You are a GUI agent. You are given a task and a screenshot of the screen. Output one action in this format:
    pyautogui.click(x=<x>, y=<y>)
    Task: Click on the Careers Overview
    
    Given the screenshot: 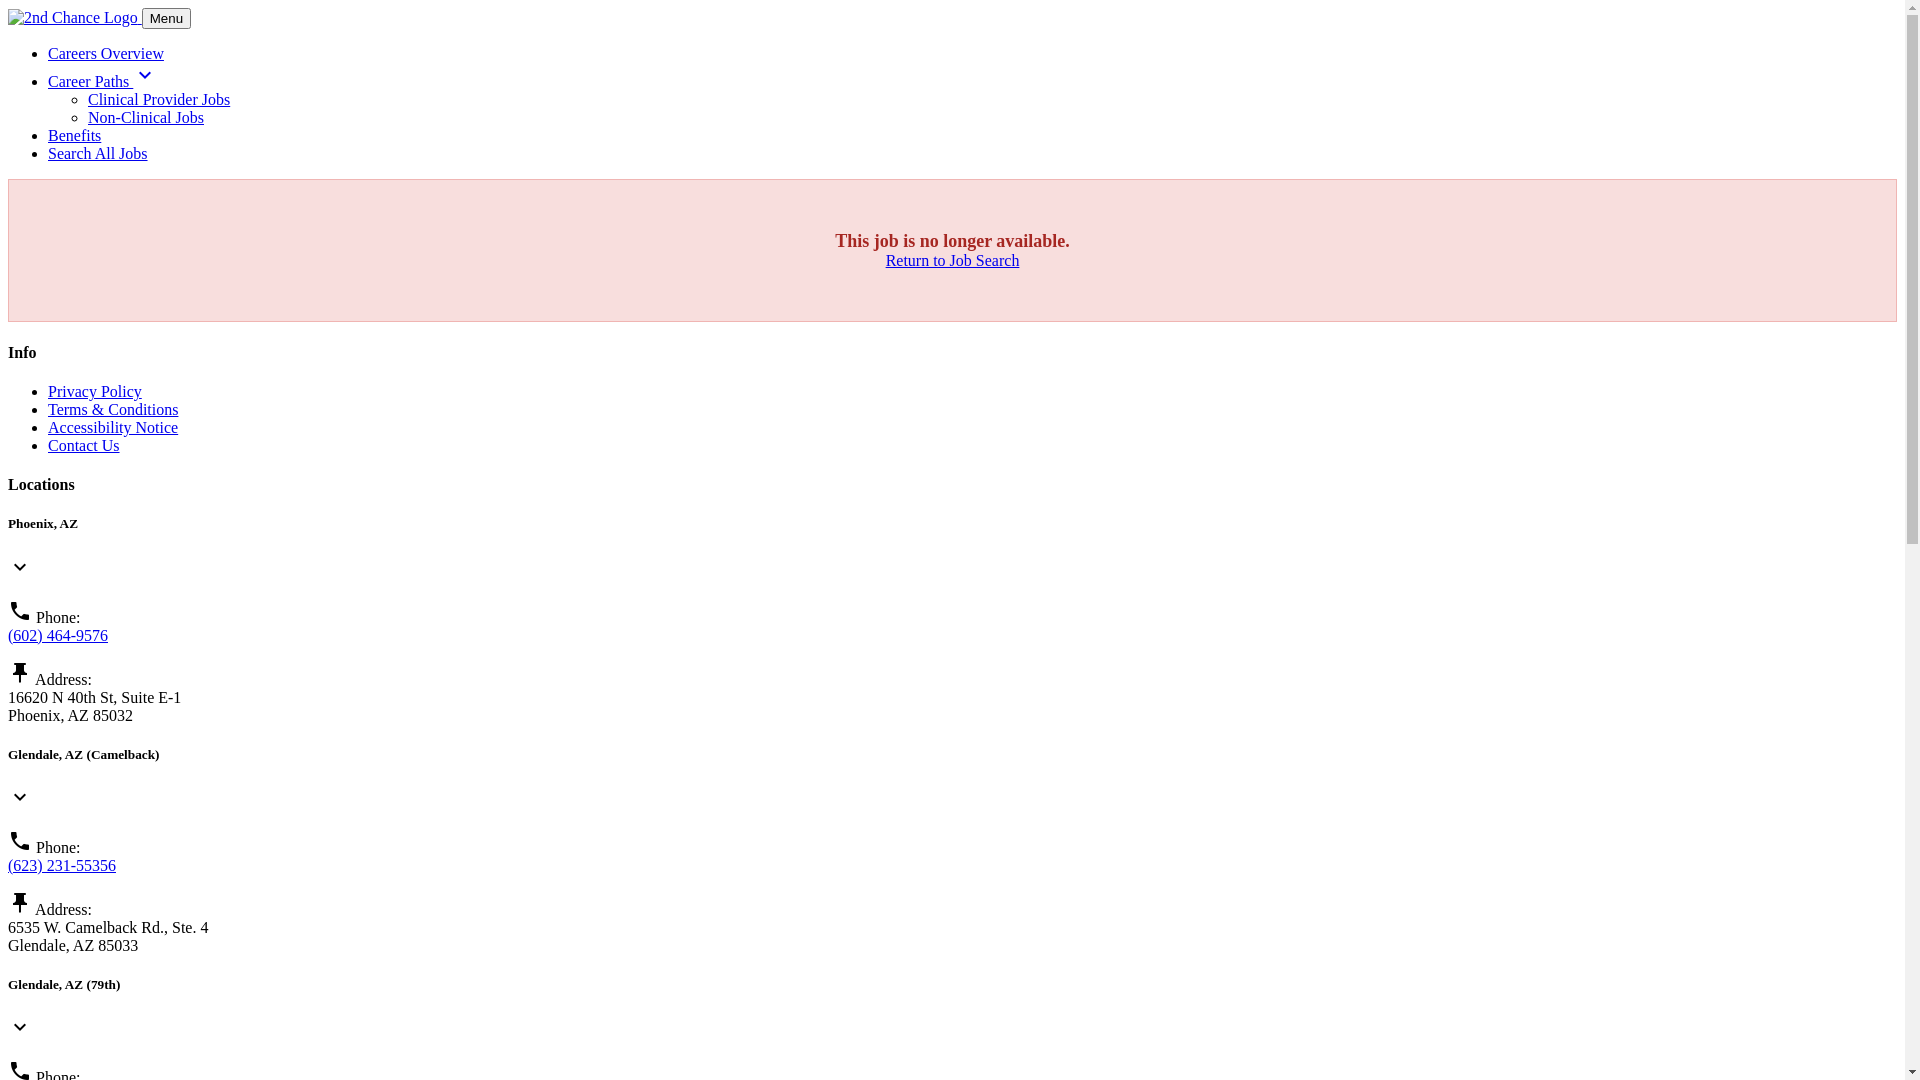 What is the action you would take?
    pyautogui.click(x=106, y=54)
    